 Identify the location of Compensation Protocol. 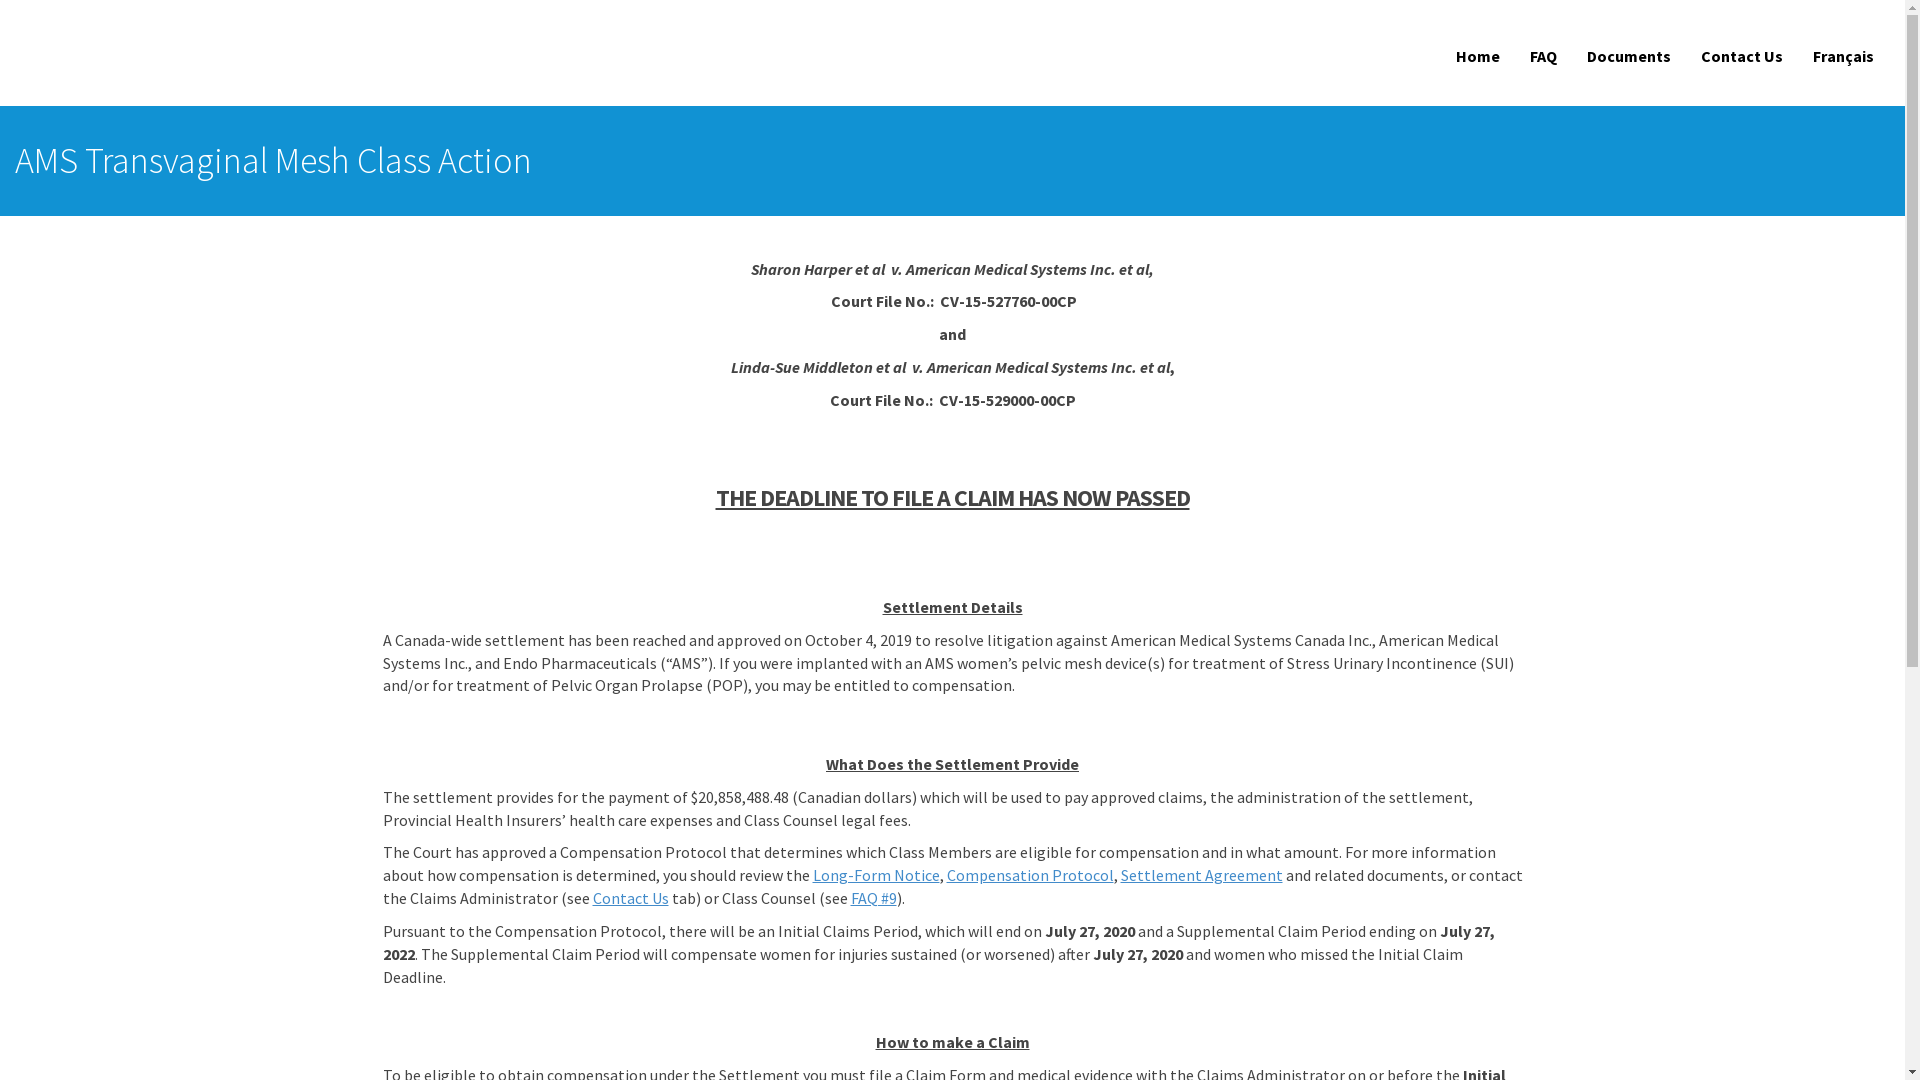
(1030, 875).